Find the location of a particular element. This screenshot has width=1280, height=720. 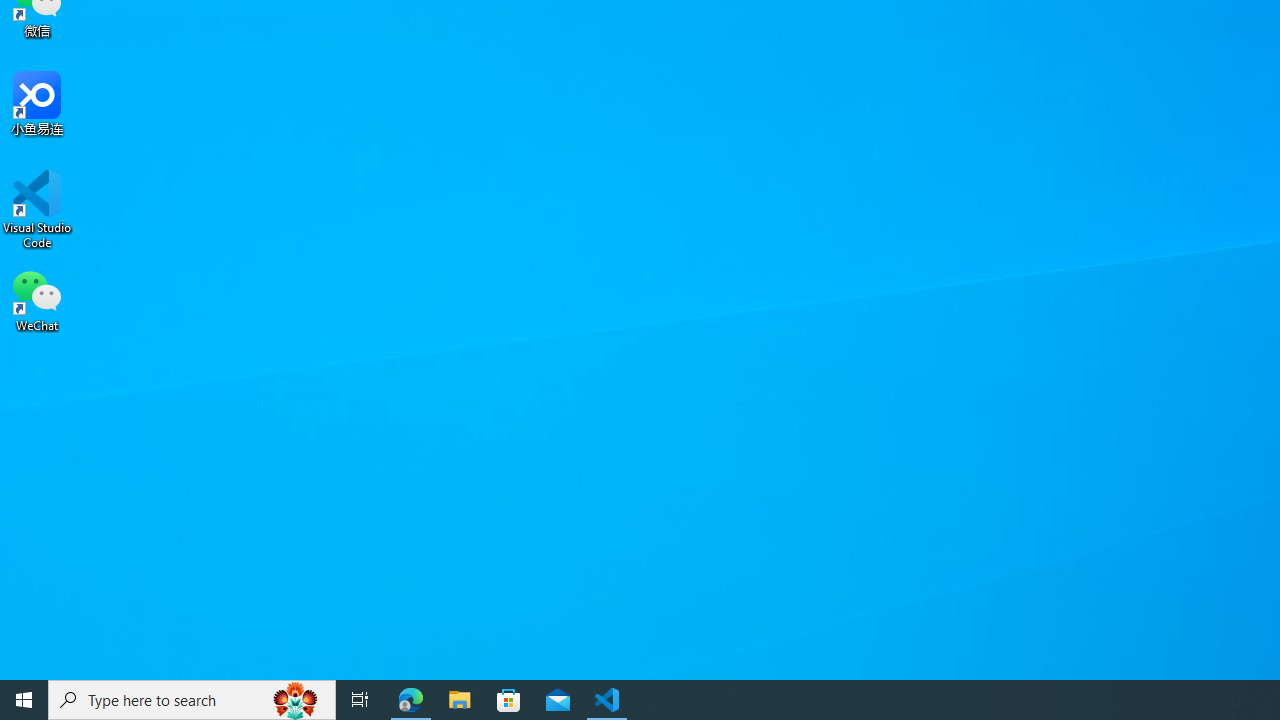

Visual Studio Code is located at coordinates (37, 209).